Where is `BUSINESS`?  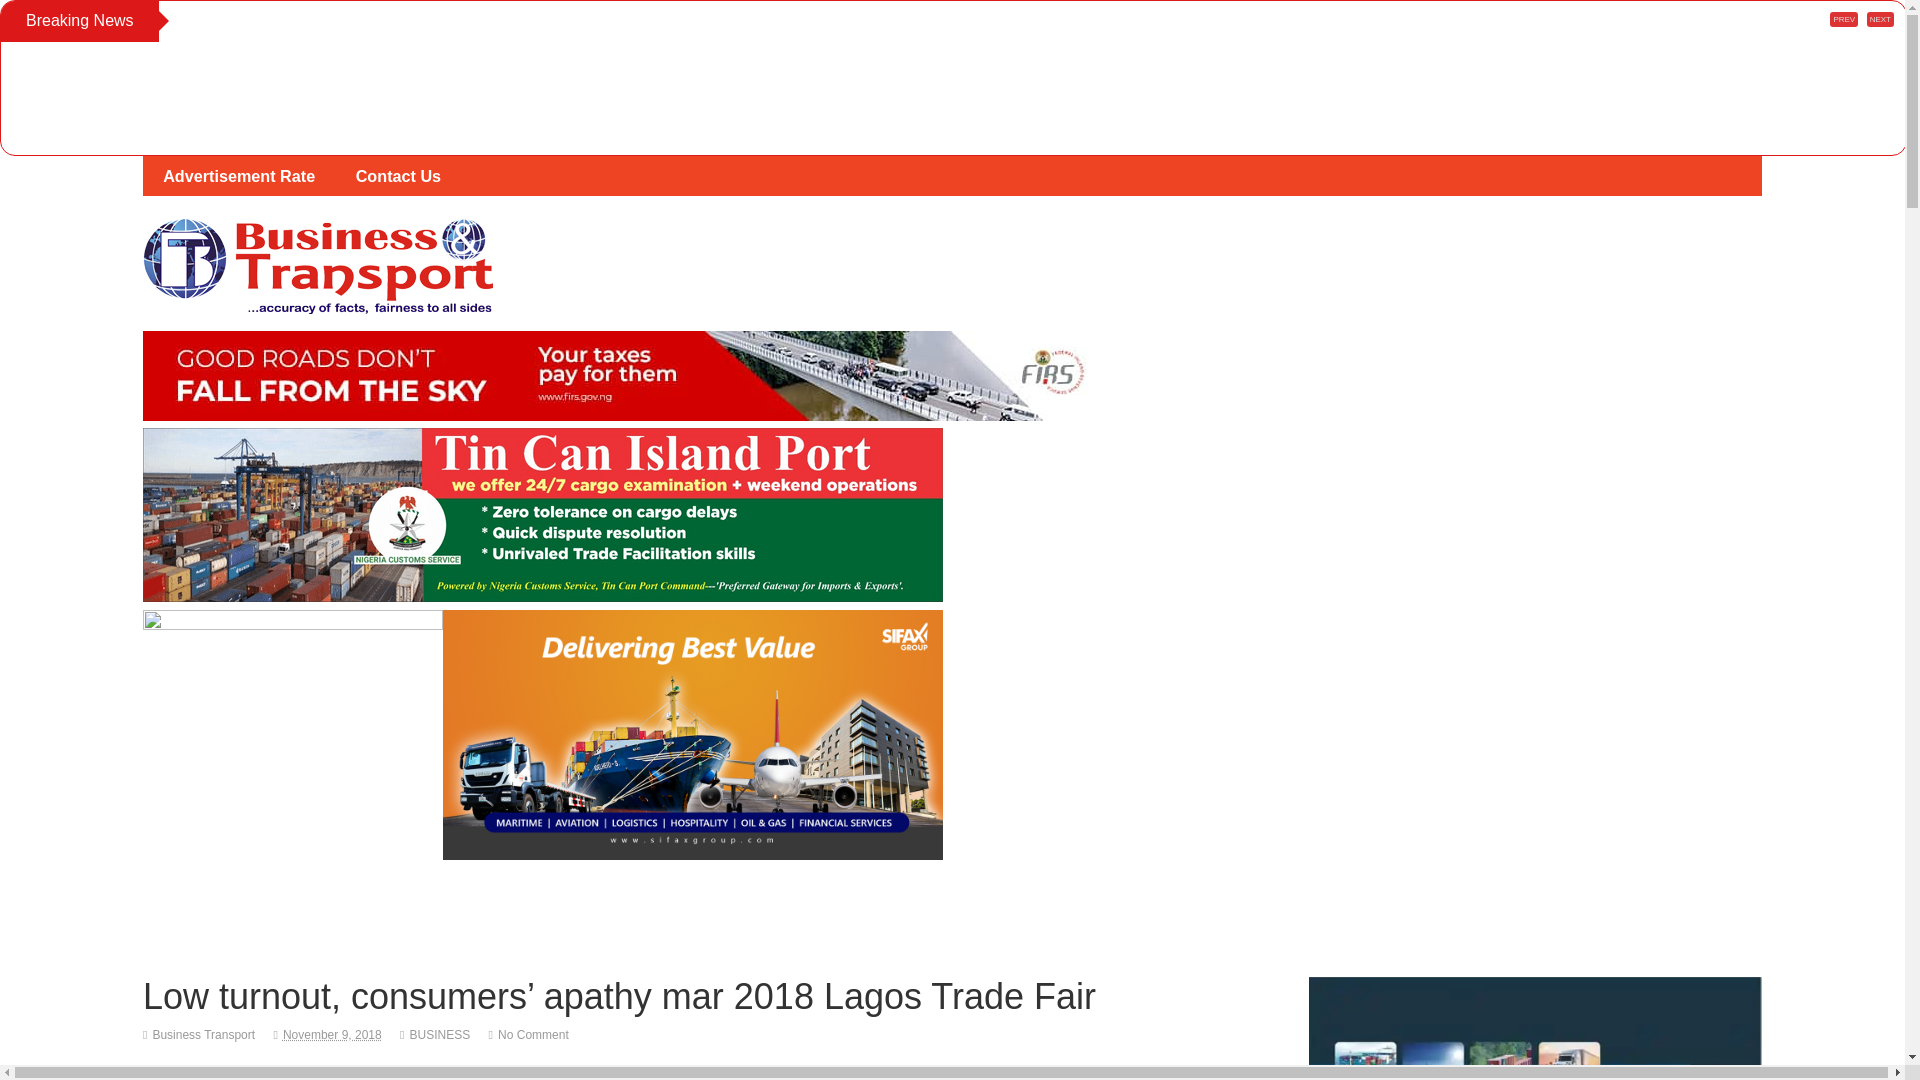
BUSINESS is located at coordinates (440, 1035).